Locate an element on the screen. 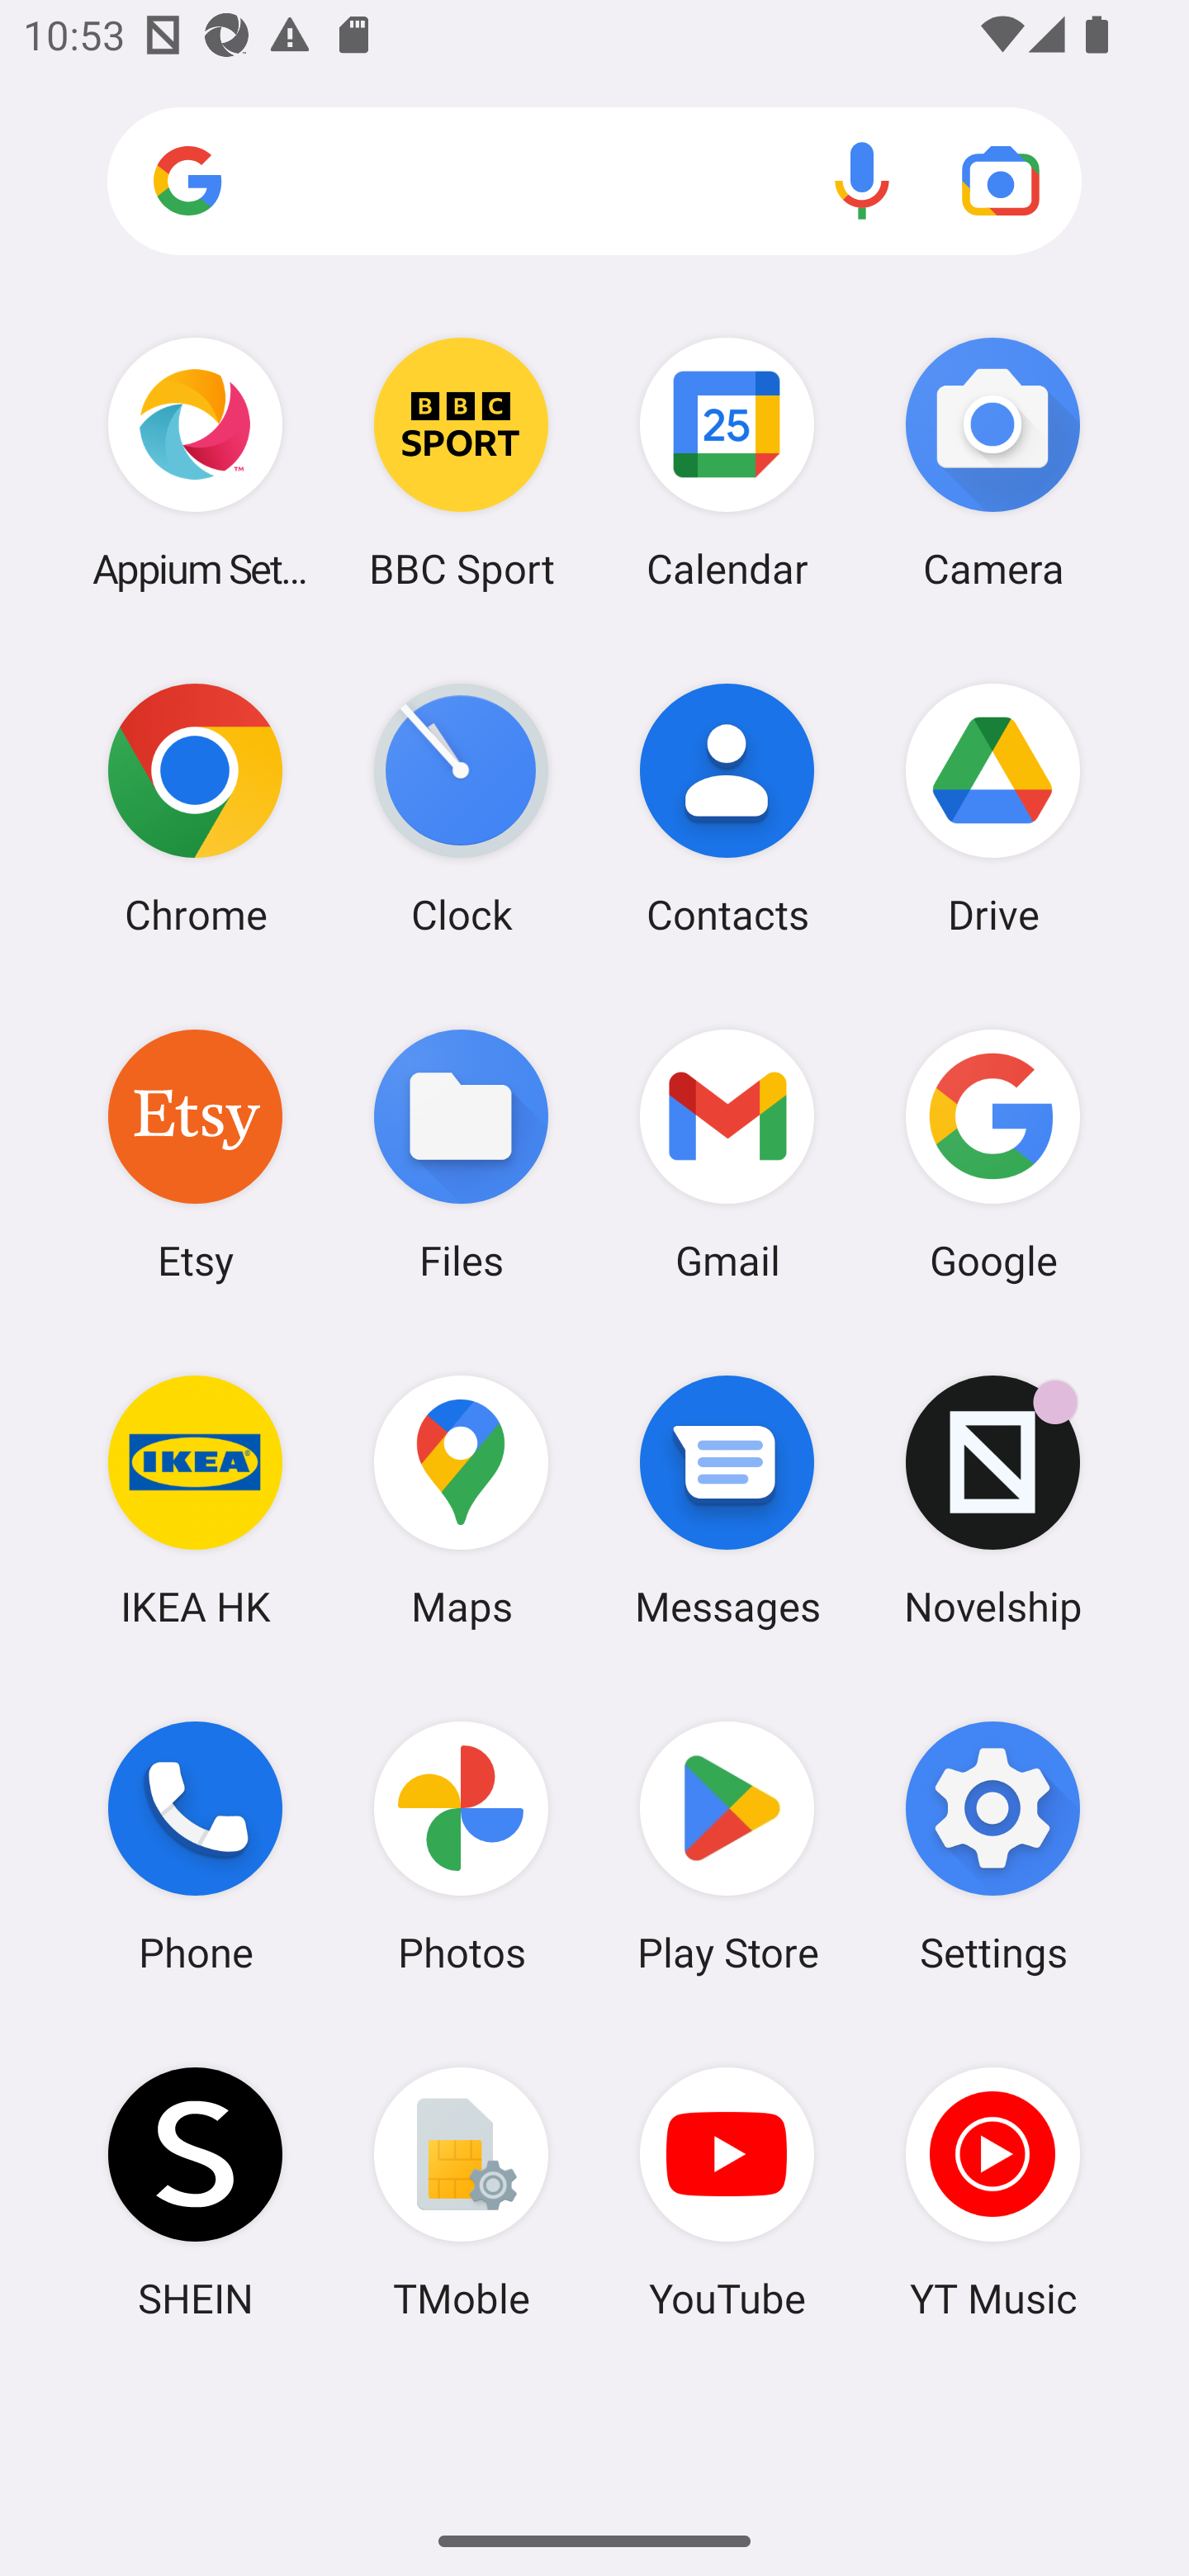 This screenshot has height=2576, width=1189. Contacts is located at coordinates (727, 808).